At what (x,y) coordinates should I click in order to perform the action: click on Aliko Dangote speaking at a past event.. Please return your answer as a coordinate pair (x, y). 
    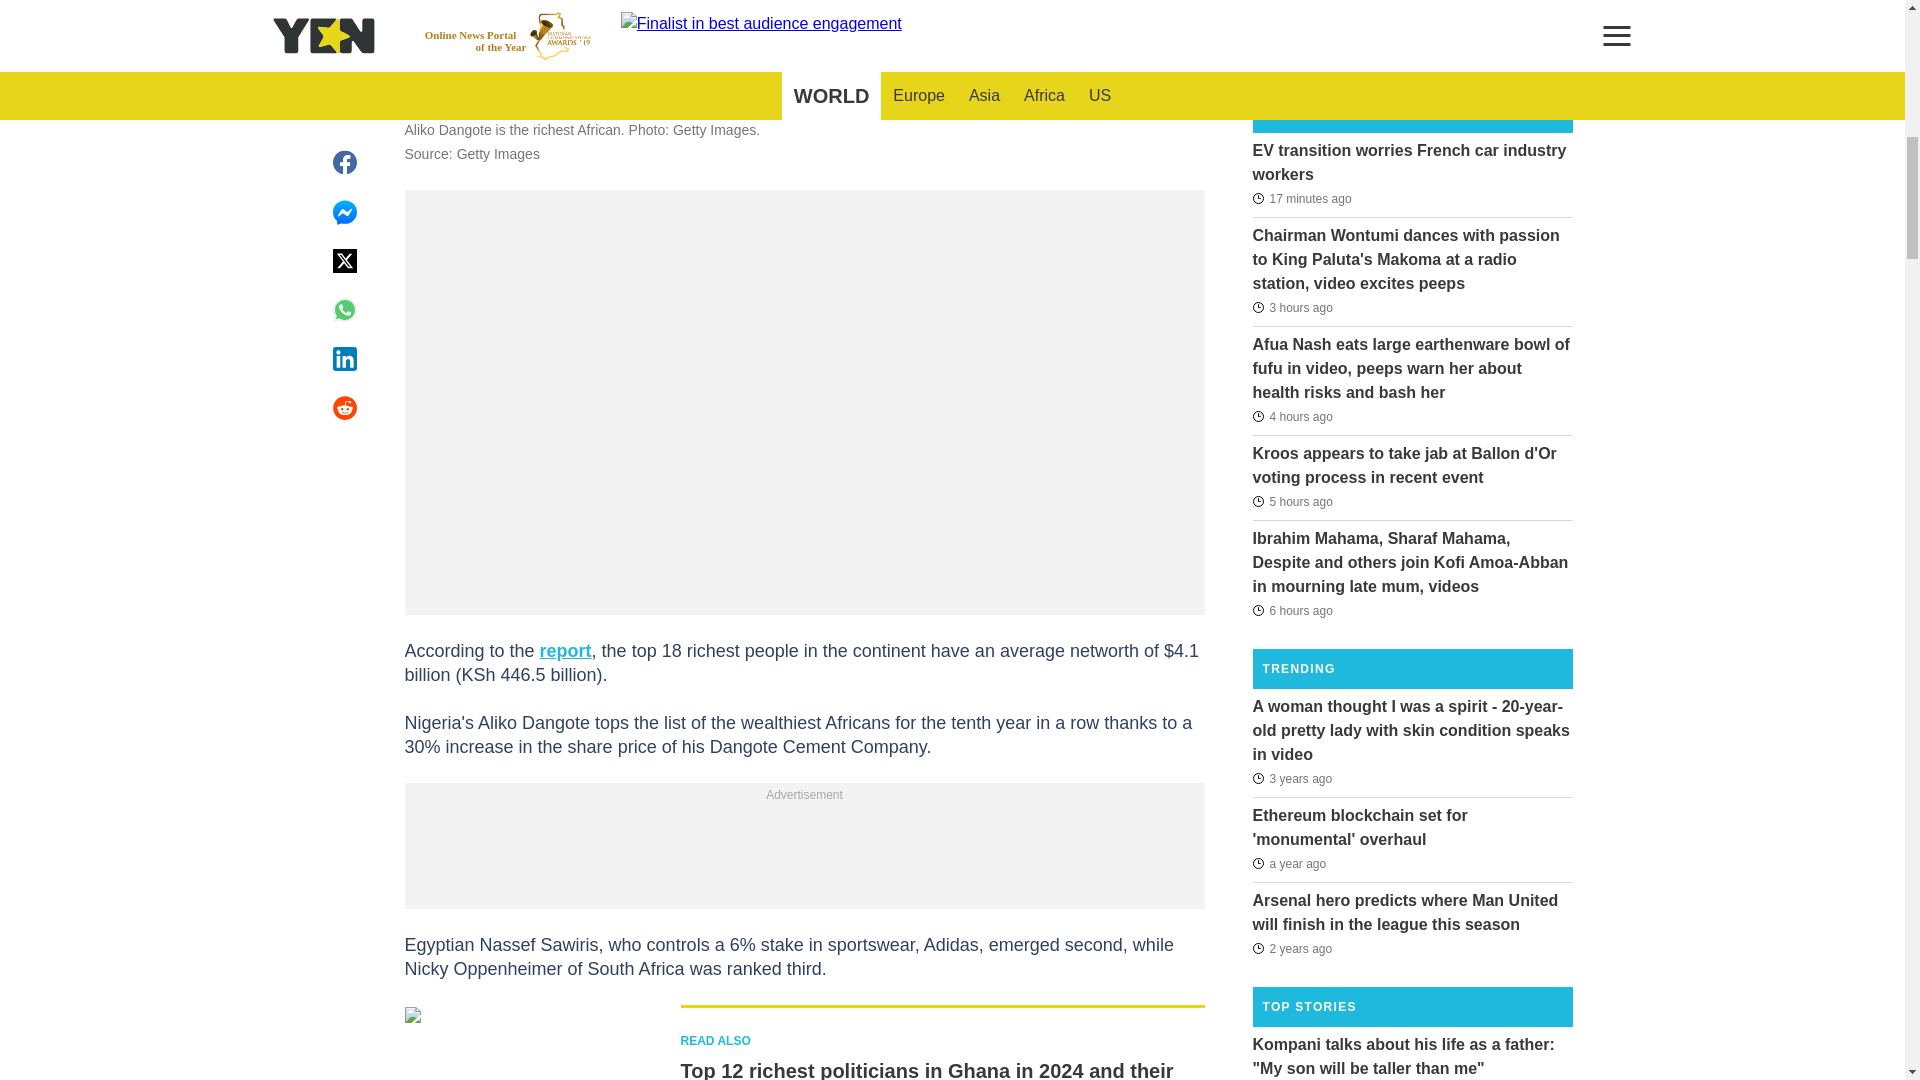
    Looking at the image, I should click on (803, 41).